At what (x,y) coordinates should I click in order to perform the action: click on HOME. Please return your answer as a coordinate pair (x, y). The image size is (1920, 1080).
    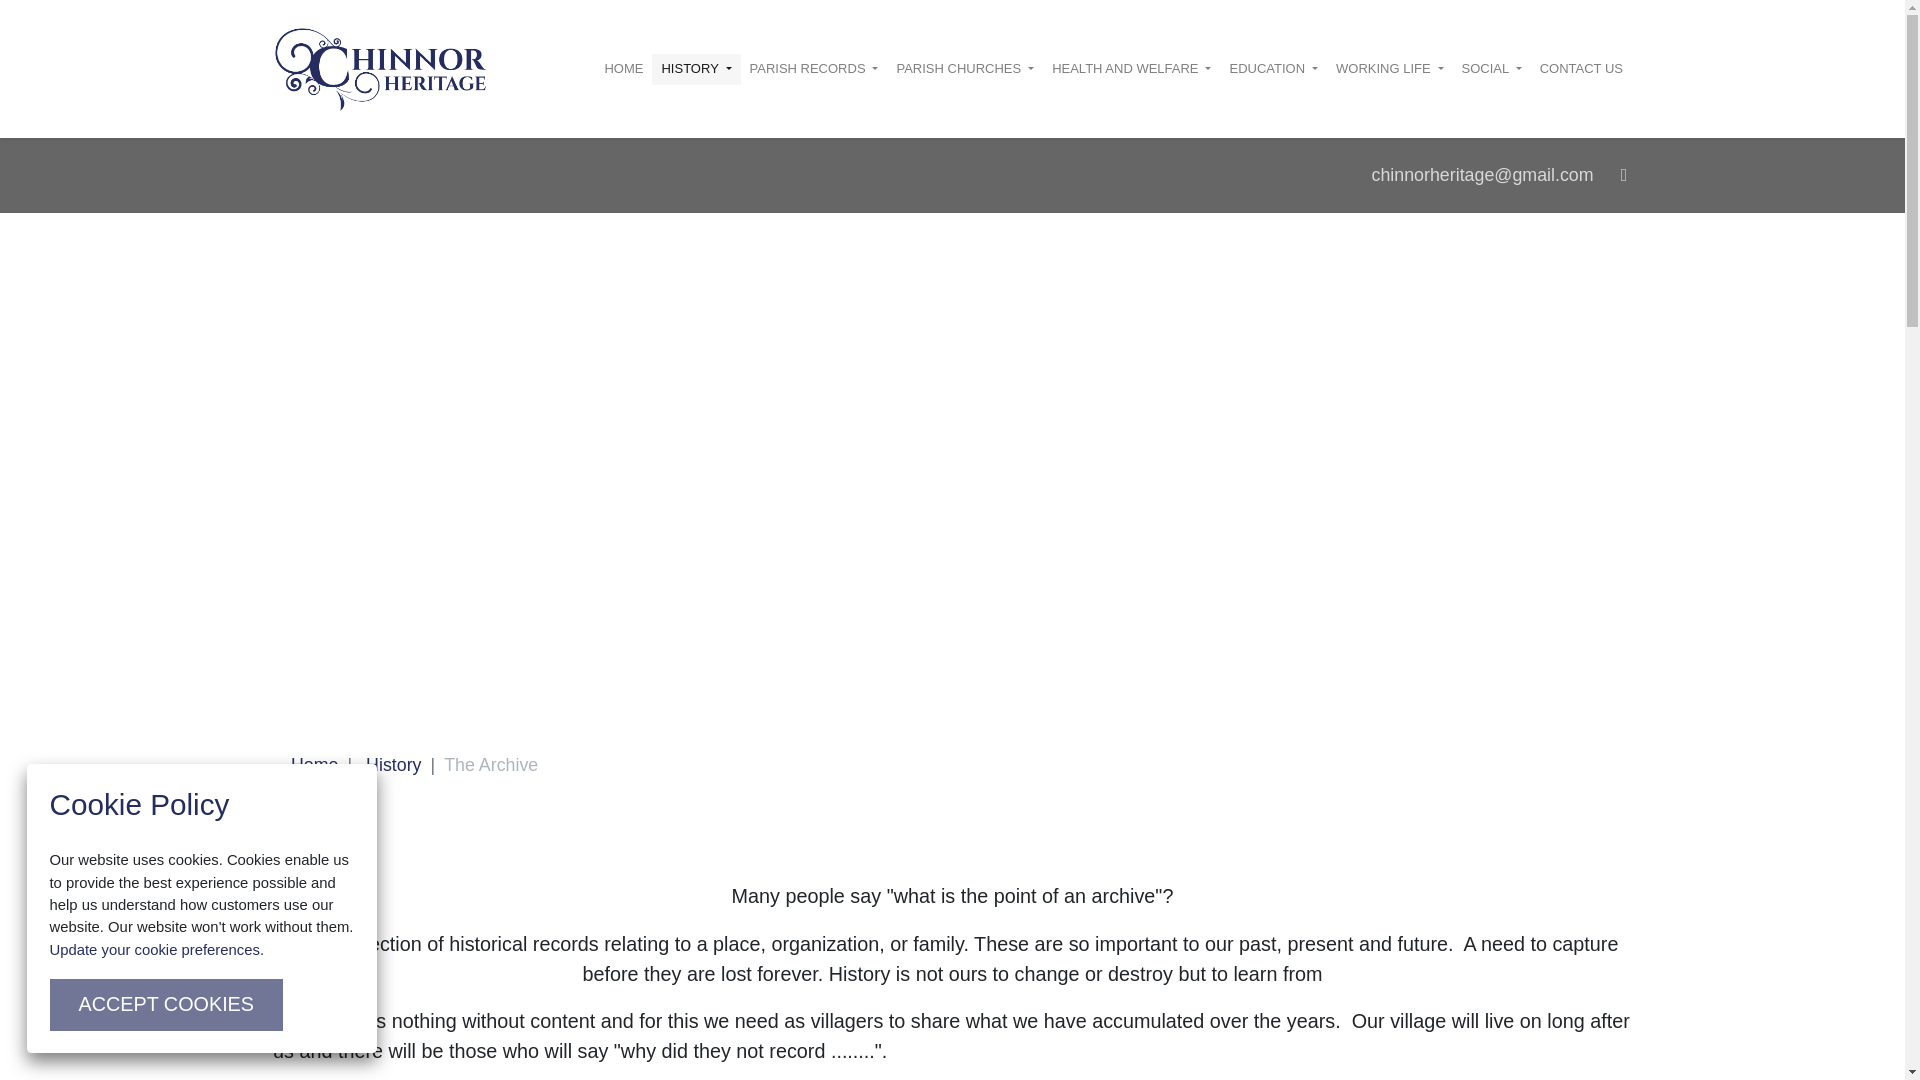
    Looking at the image, I should click on (624, 70).